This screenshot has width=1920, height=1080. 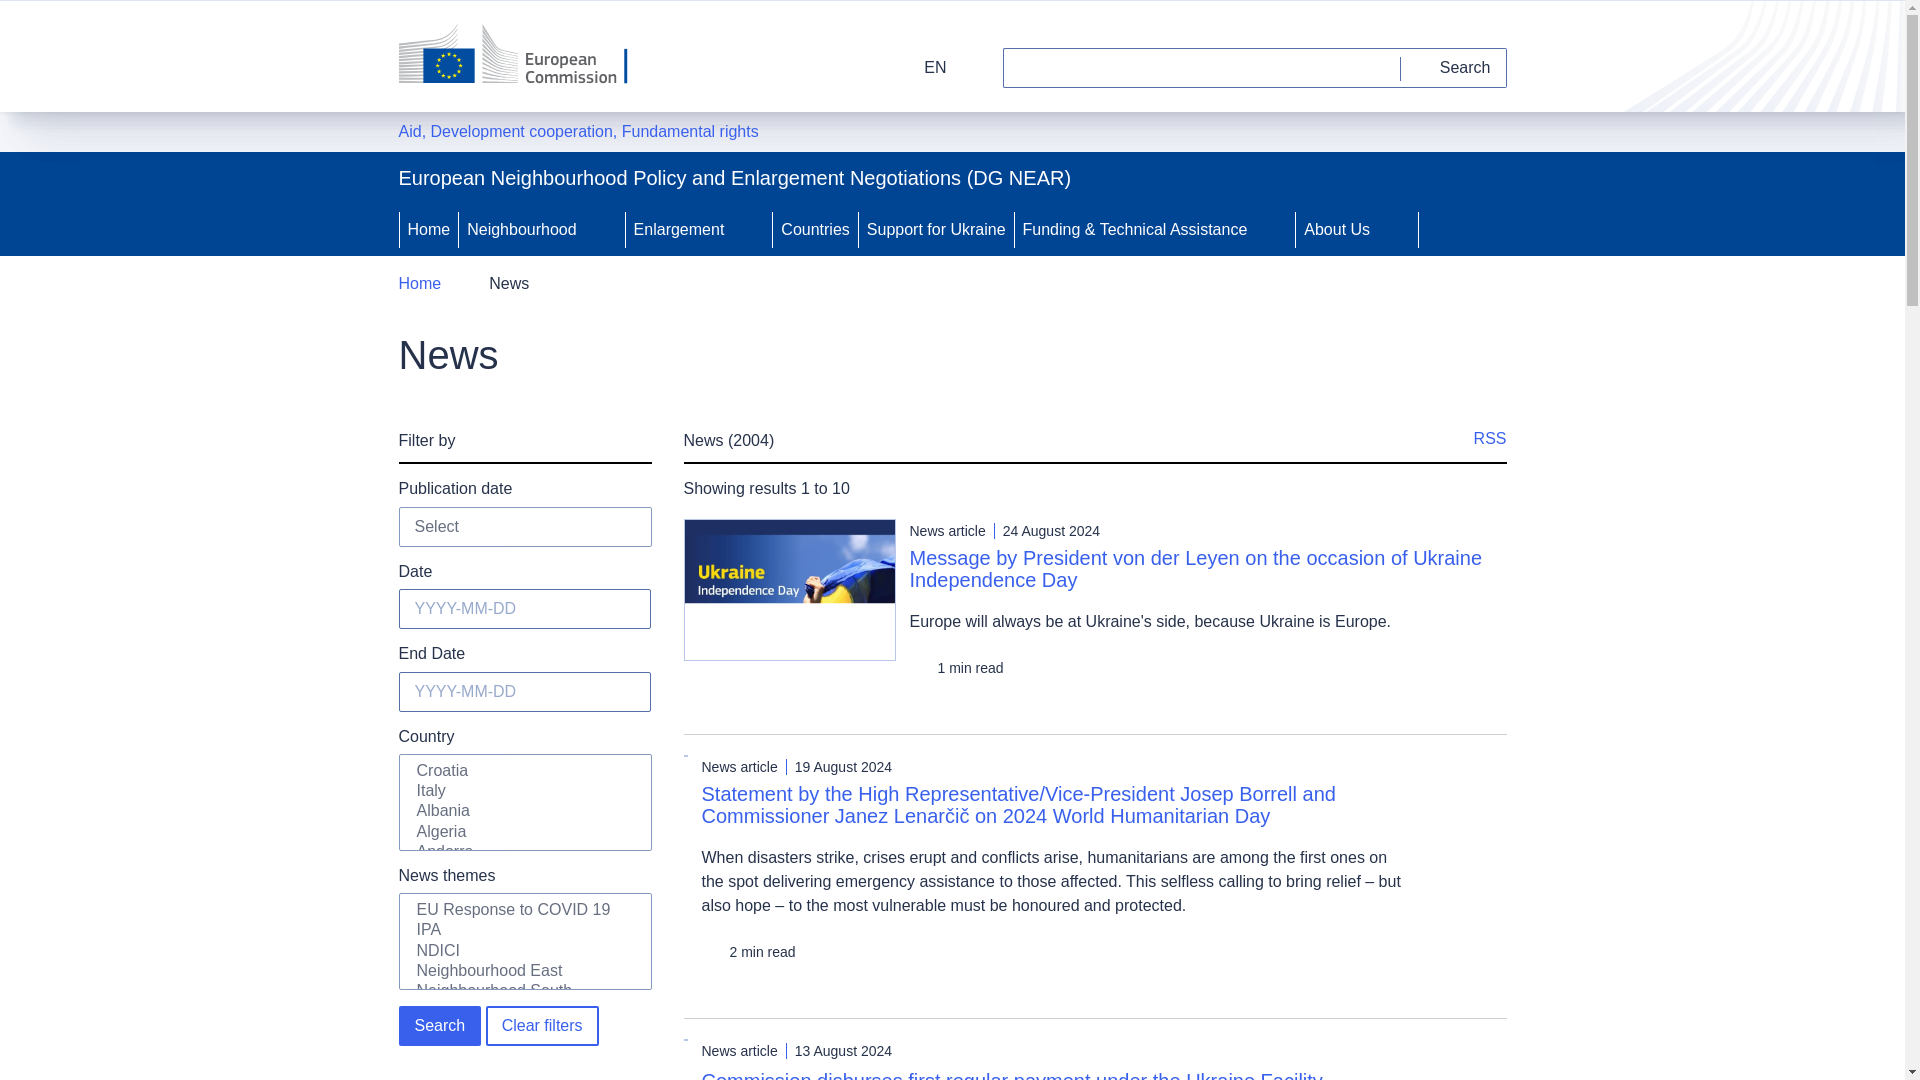 I want to click on EN, so click(x=922, y=67).